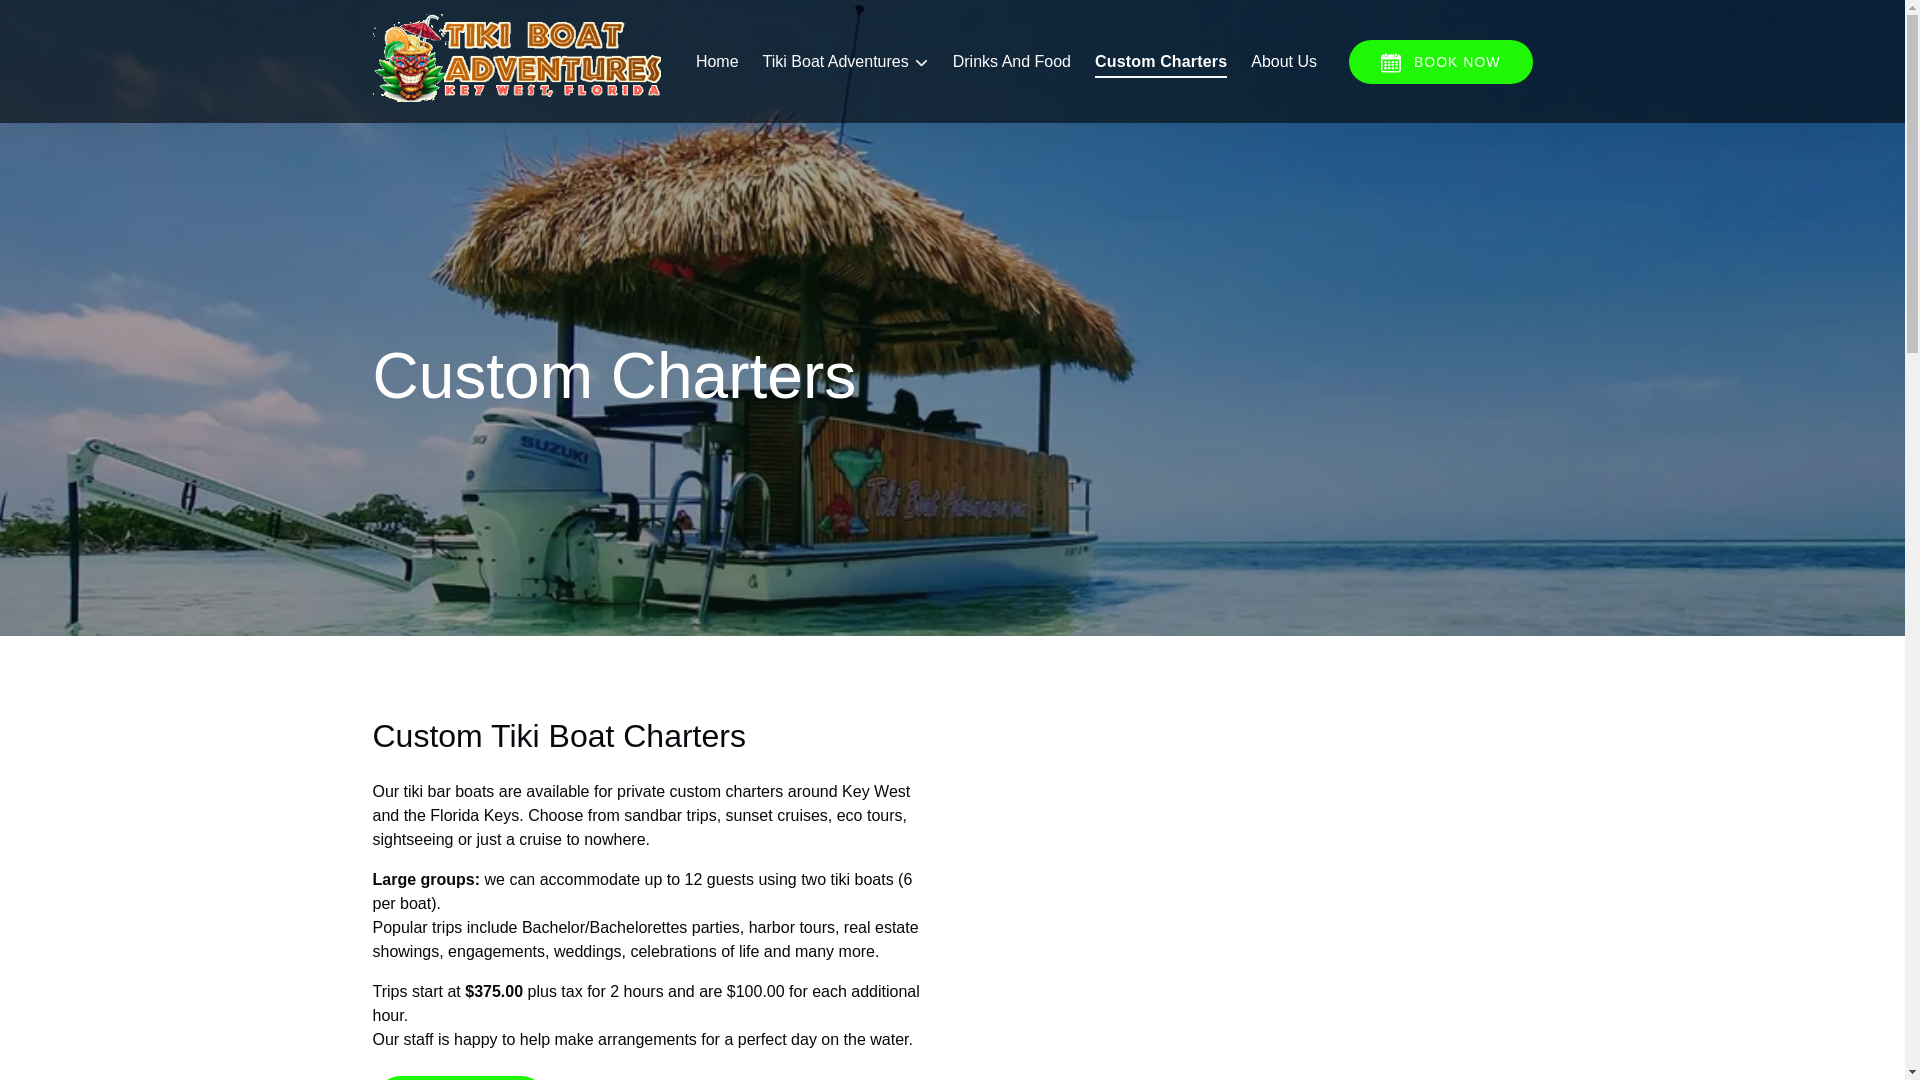  I want to click on Home, so click(716, 62).